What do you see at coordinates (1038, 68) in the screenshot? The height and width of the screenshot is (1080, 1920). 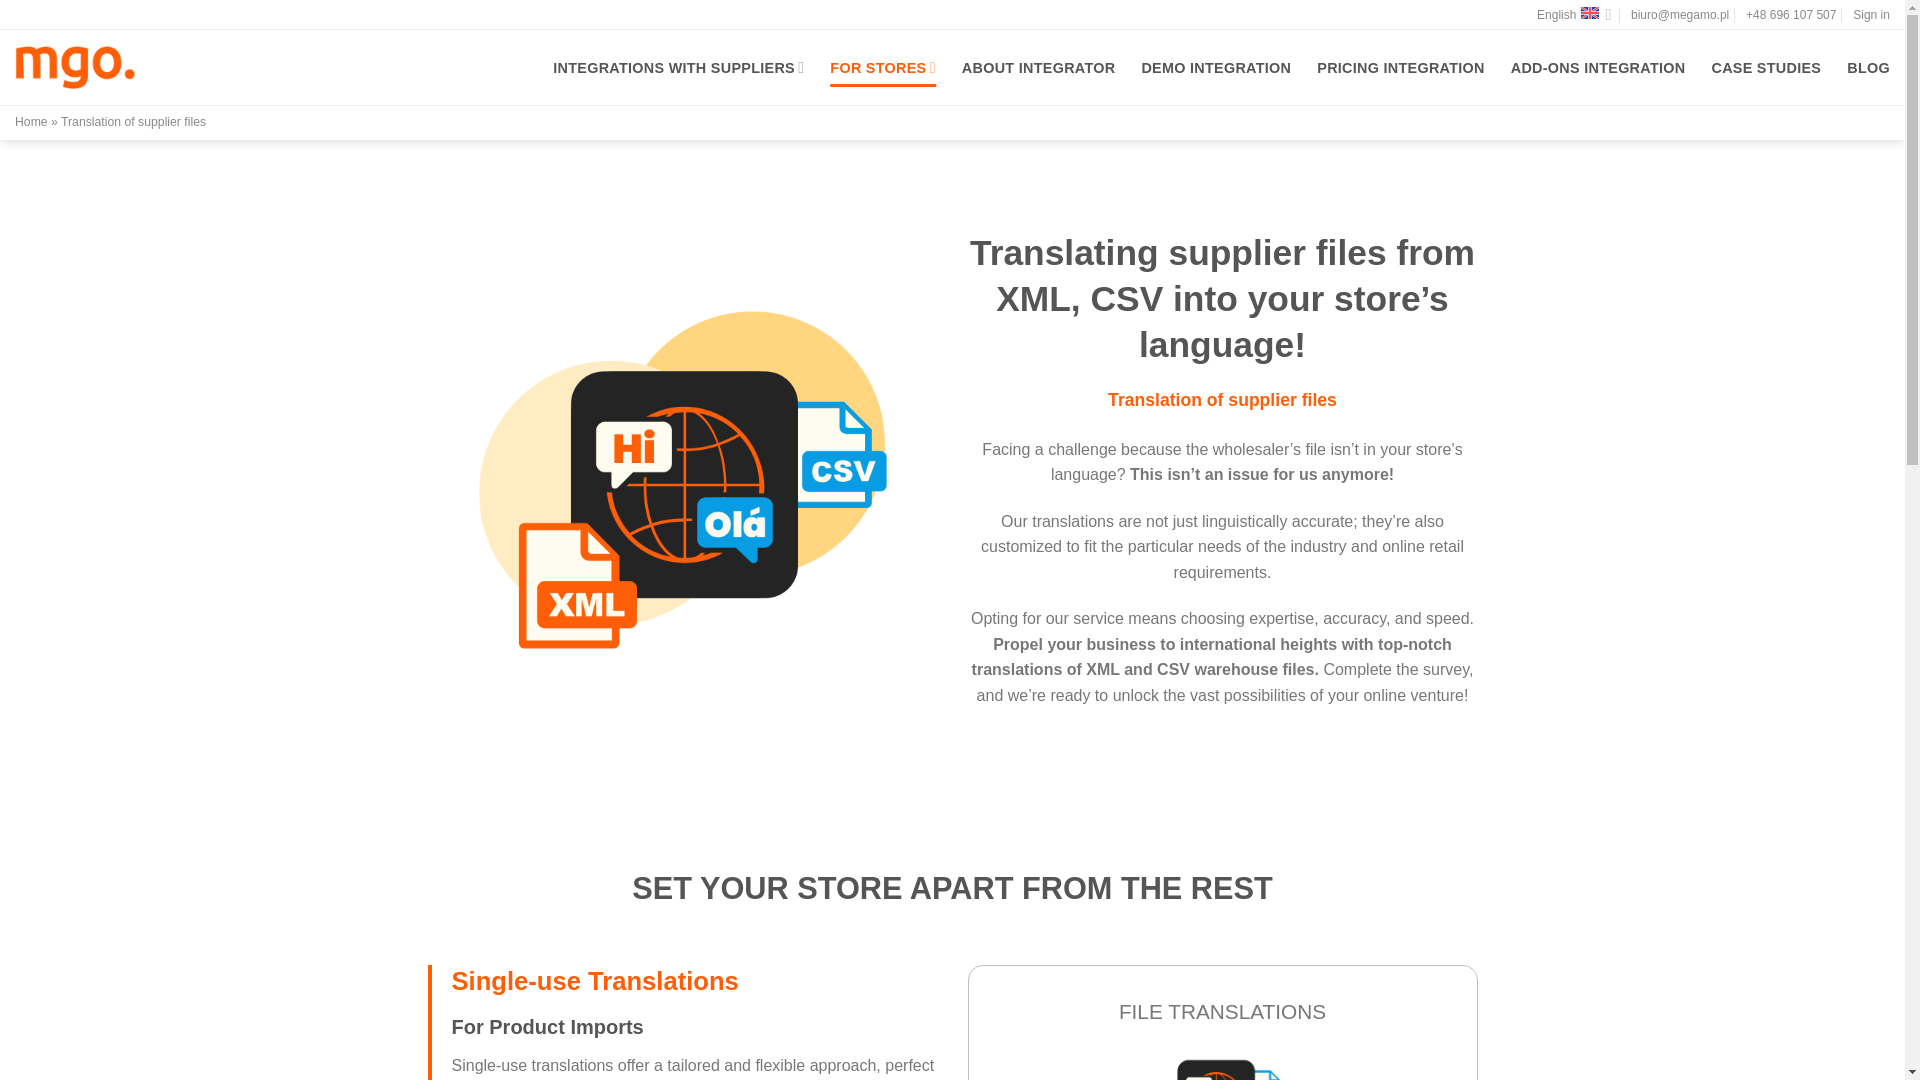 I see `ABOUT INTEGRATOR` at bounding box center [1038, 68].